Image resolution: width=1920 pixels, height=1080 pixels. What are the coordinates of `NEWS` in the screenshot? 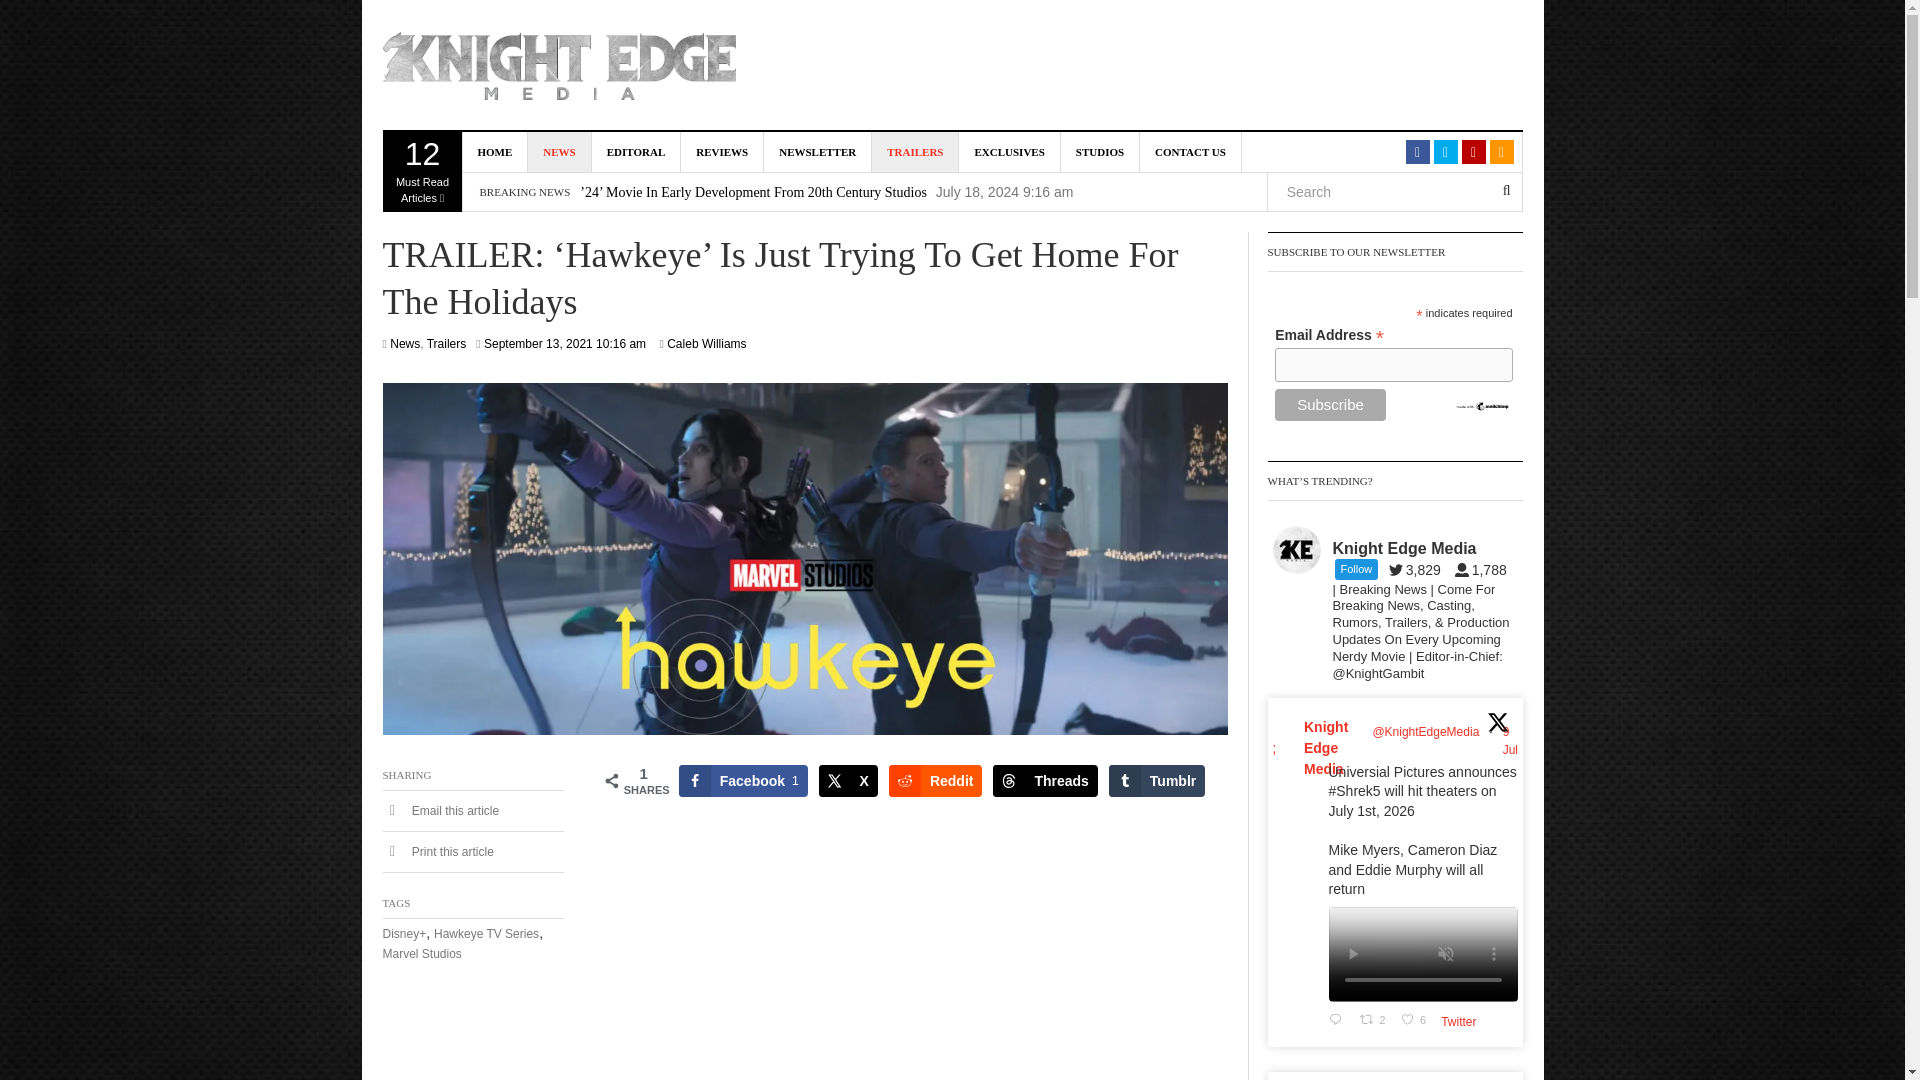 It's located at (560, 151).